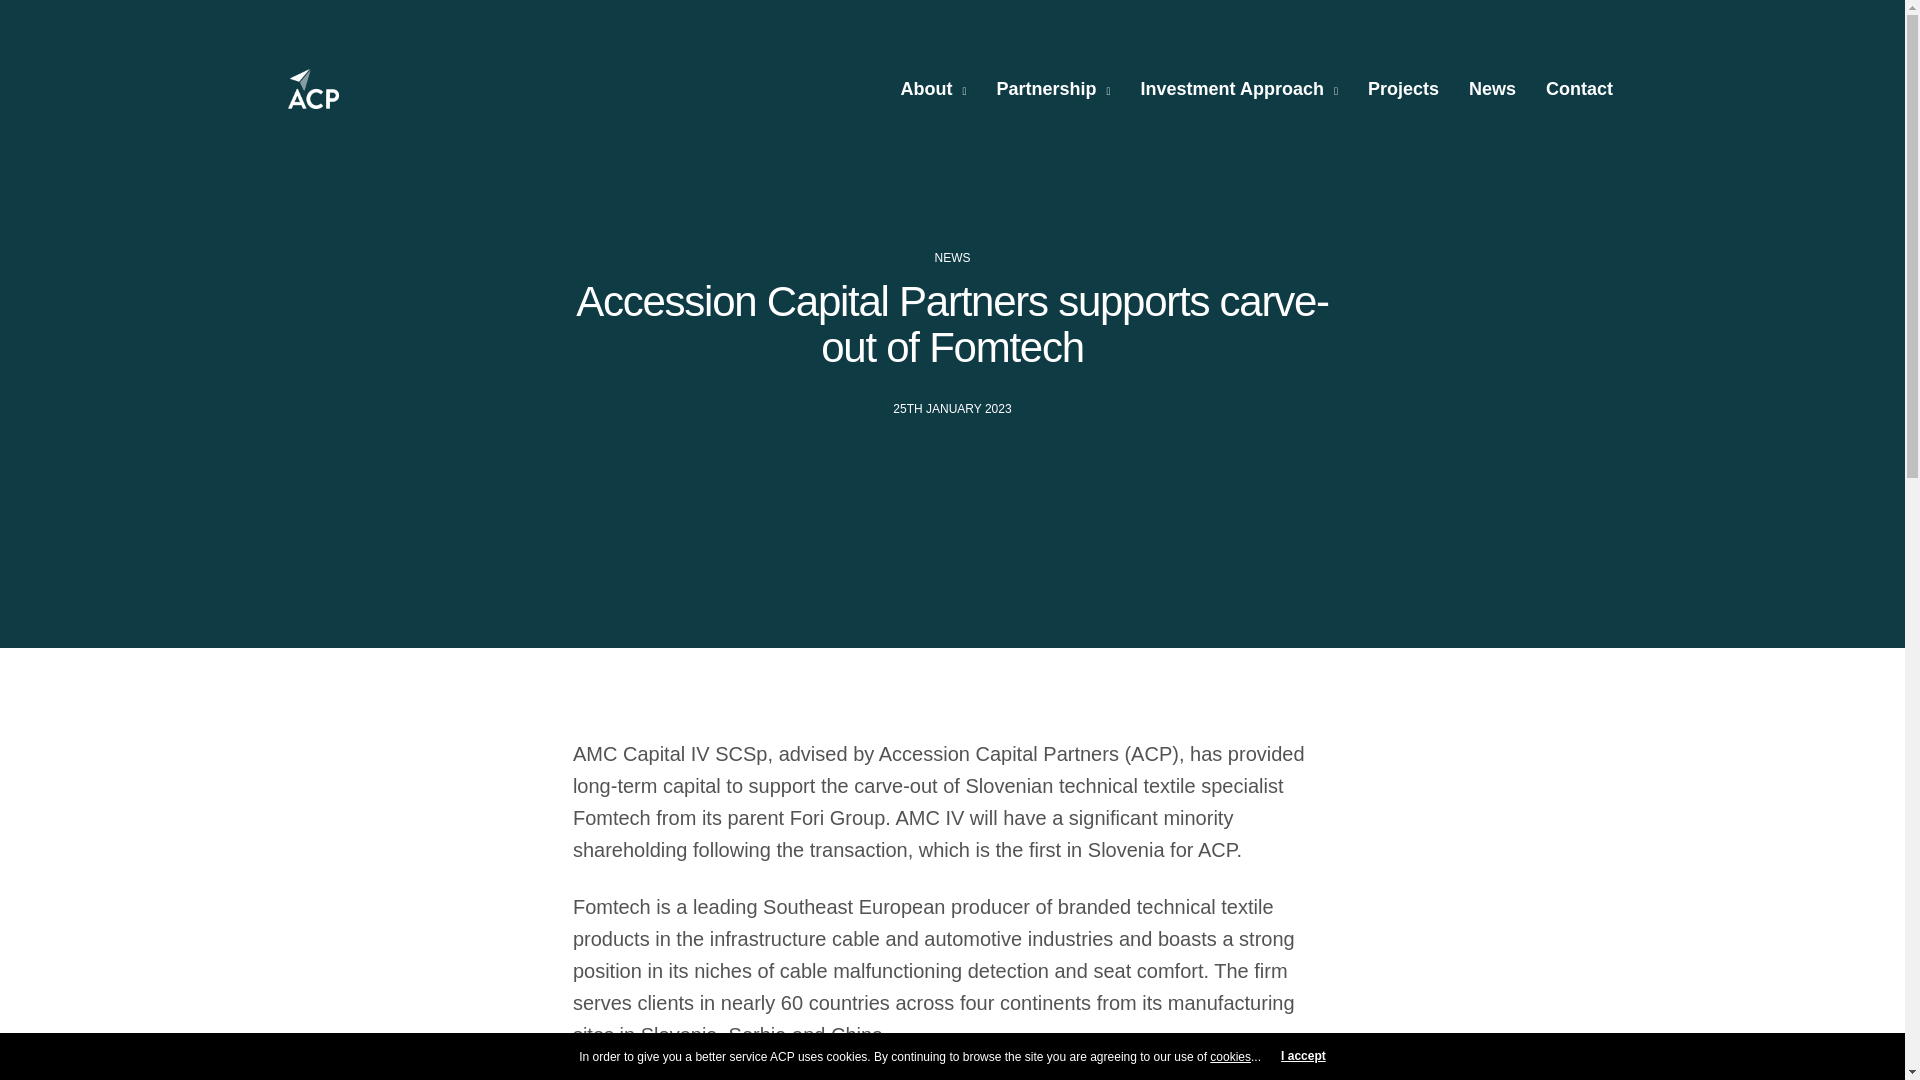 This screenshot has width=1920, height=1080. Describe the element at coordinates (932, 88) in the screenshot. I see `About` at that location.